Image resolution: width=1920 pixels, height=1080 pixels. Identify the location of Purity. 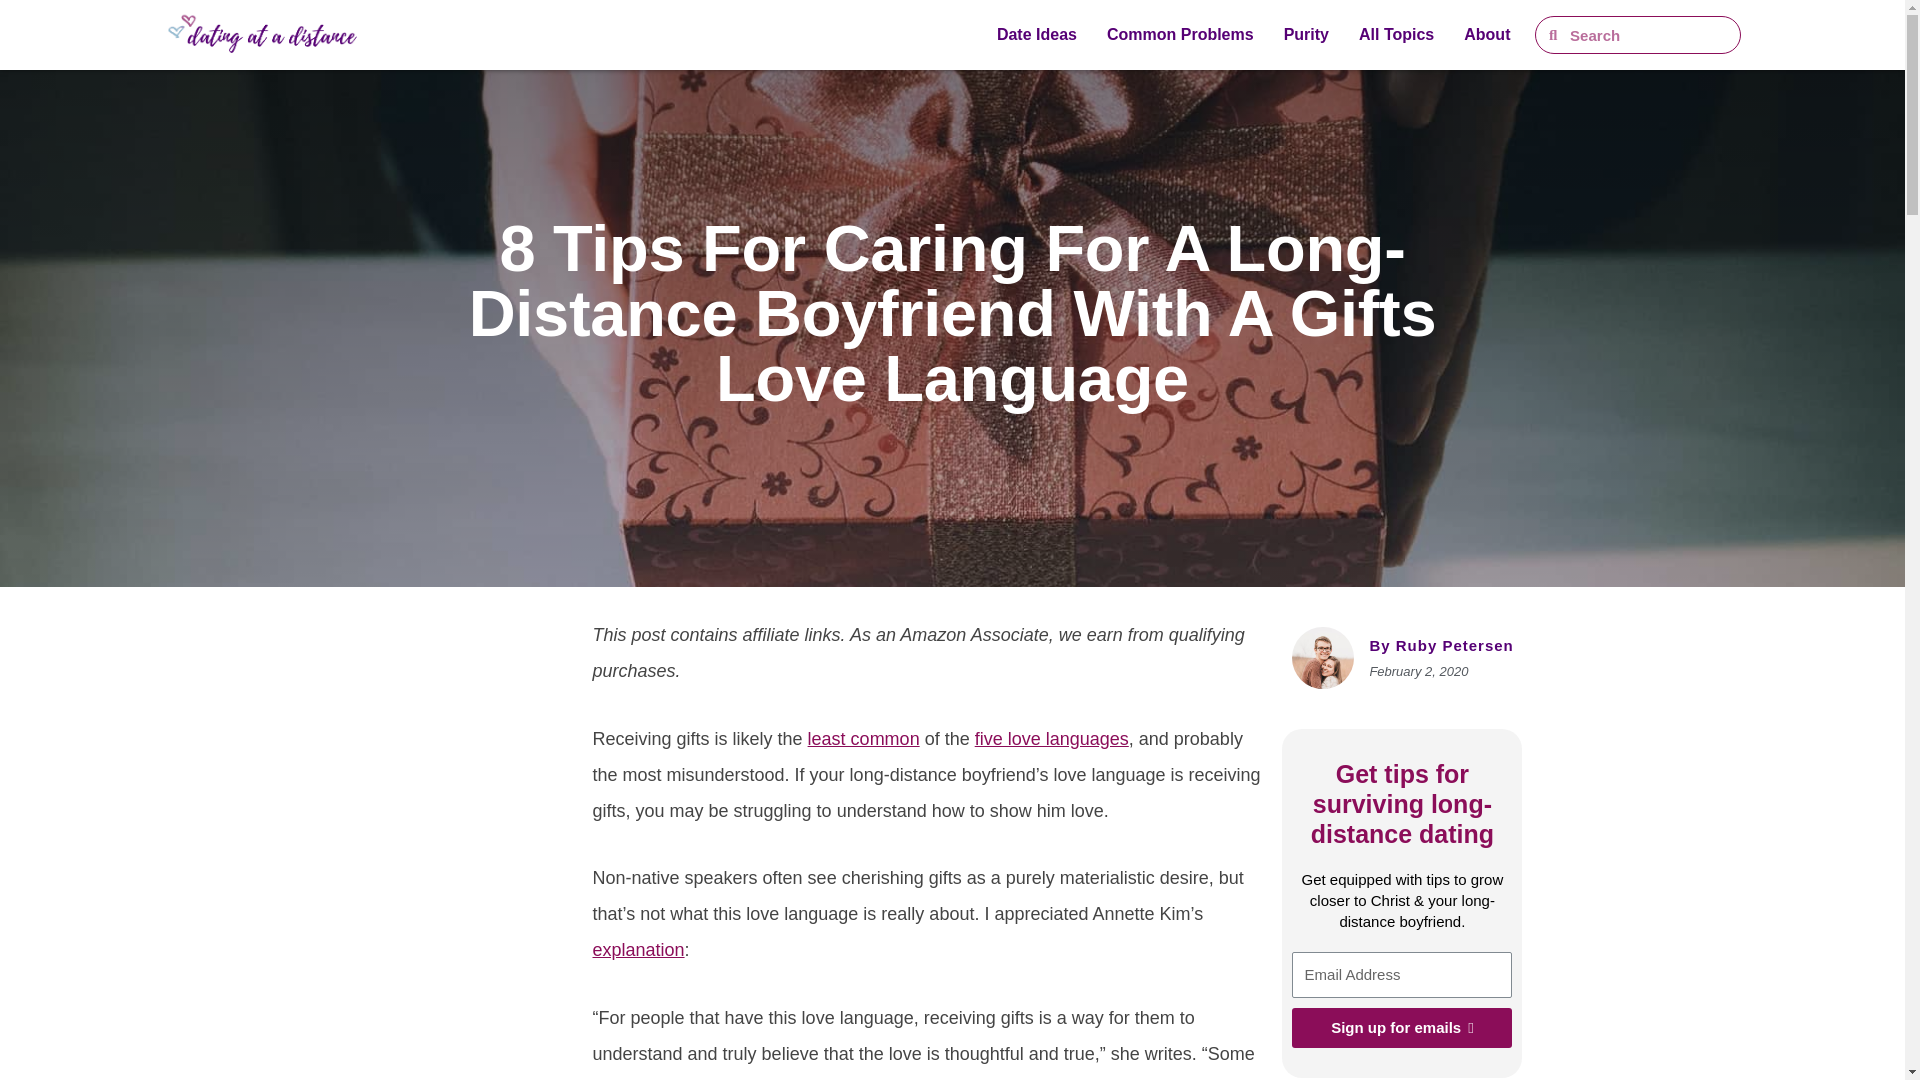
(1306, 35).